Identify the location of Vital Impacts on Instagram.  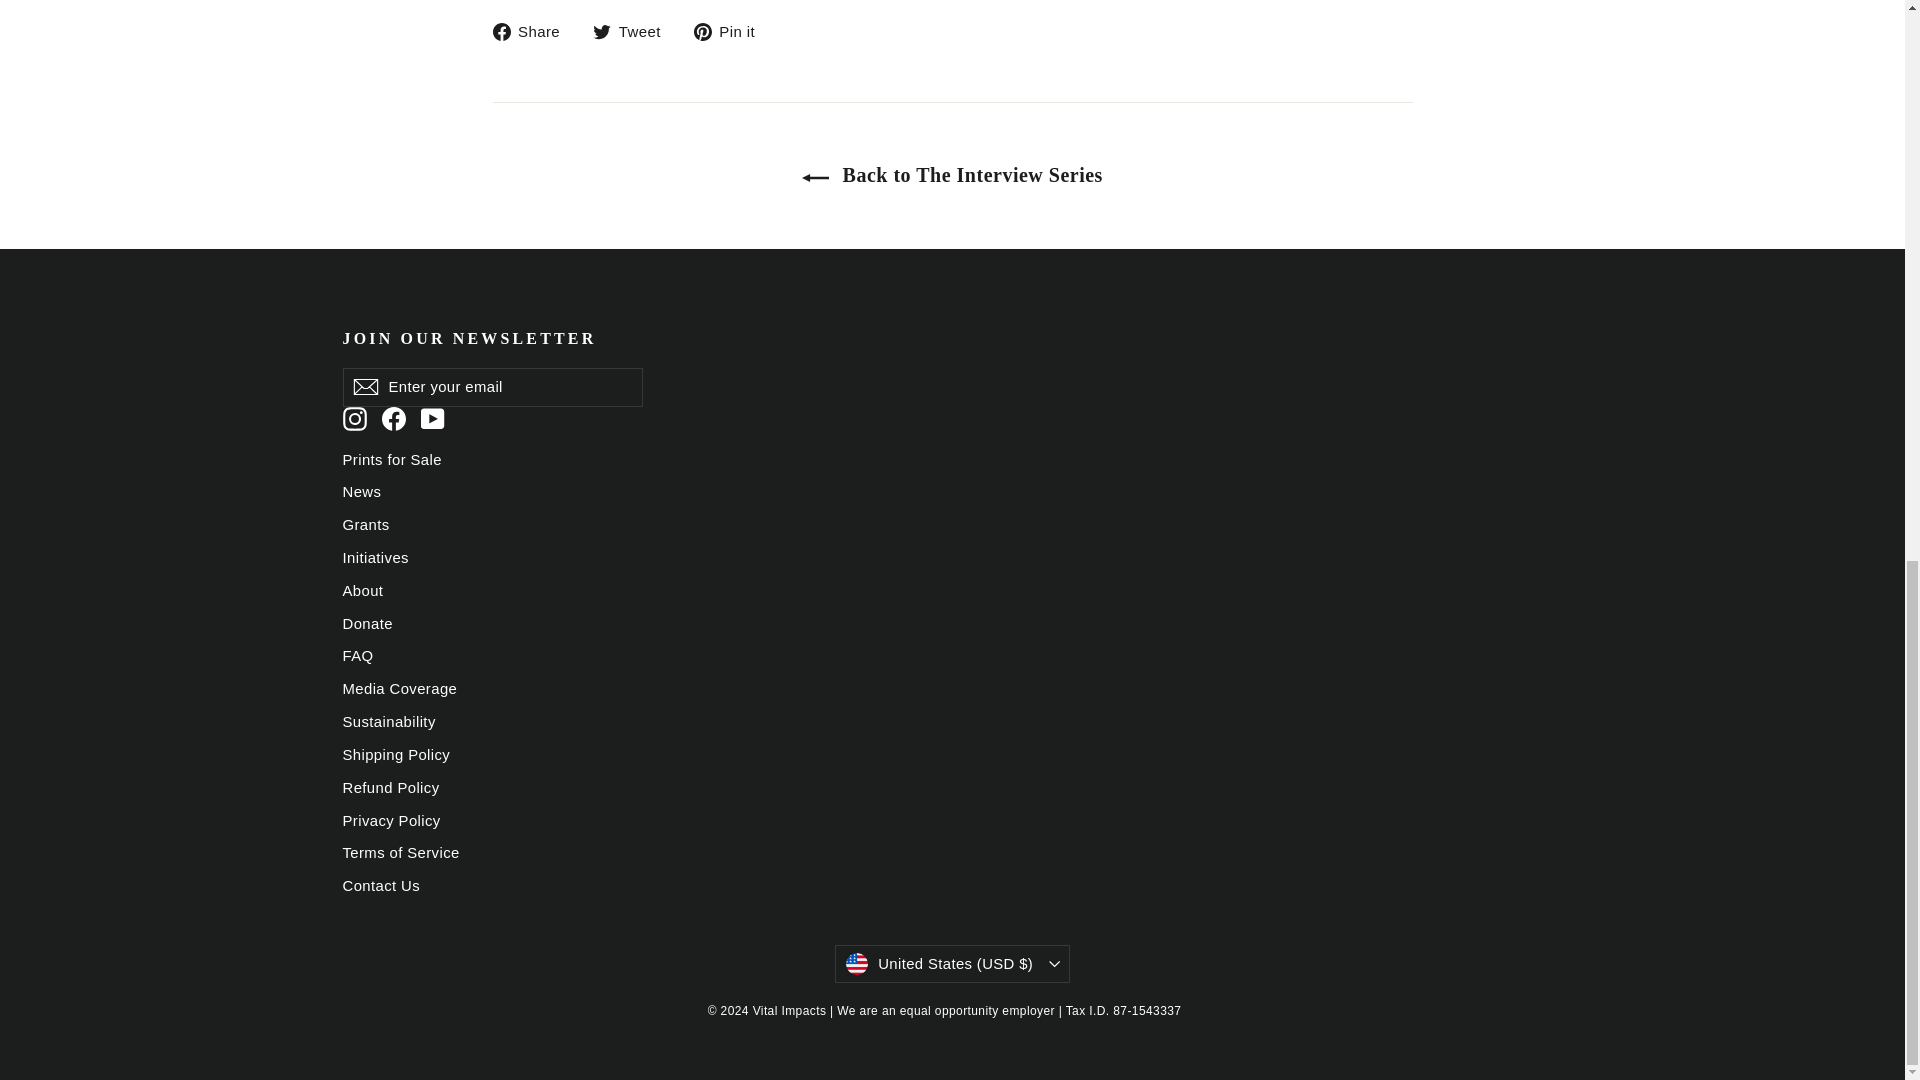
(354, 418).